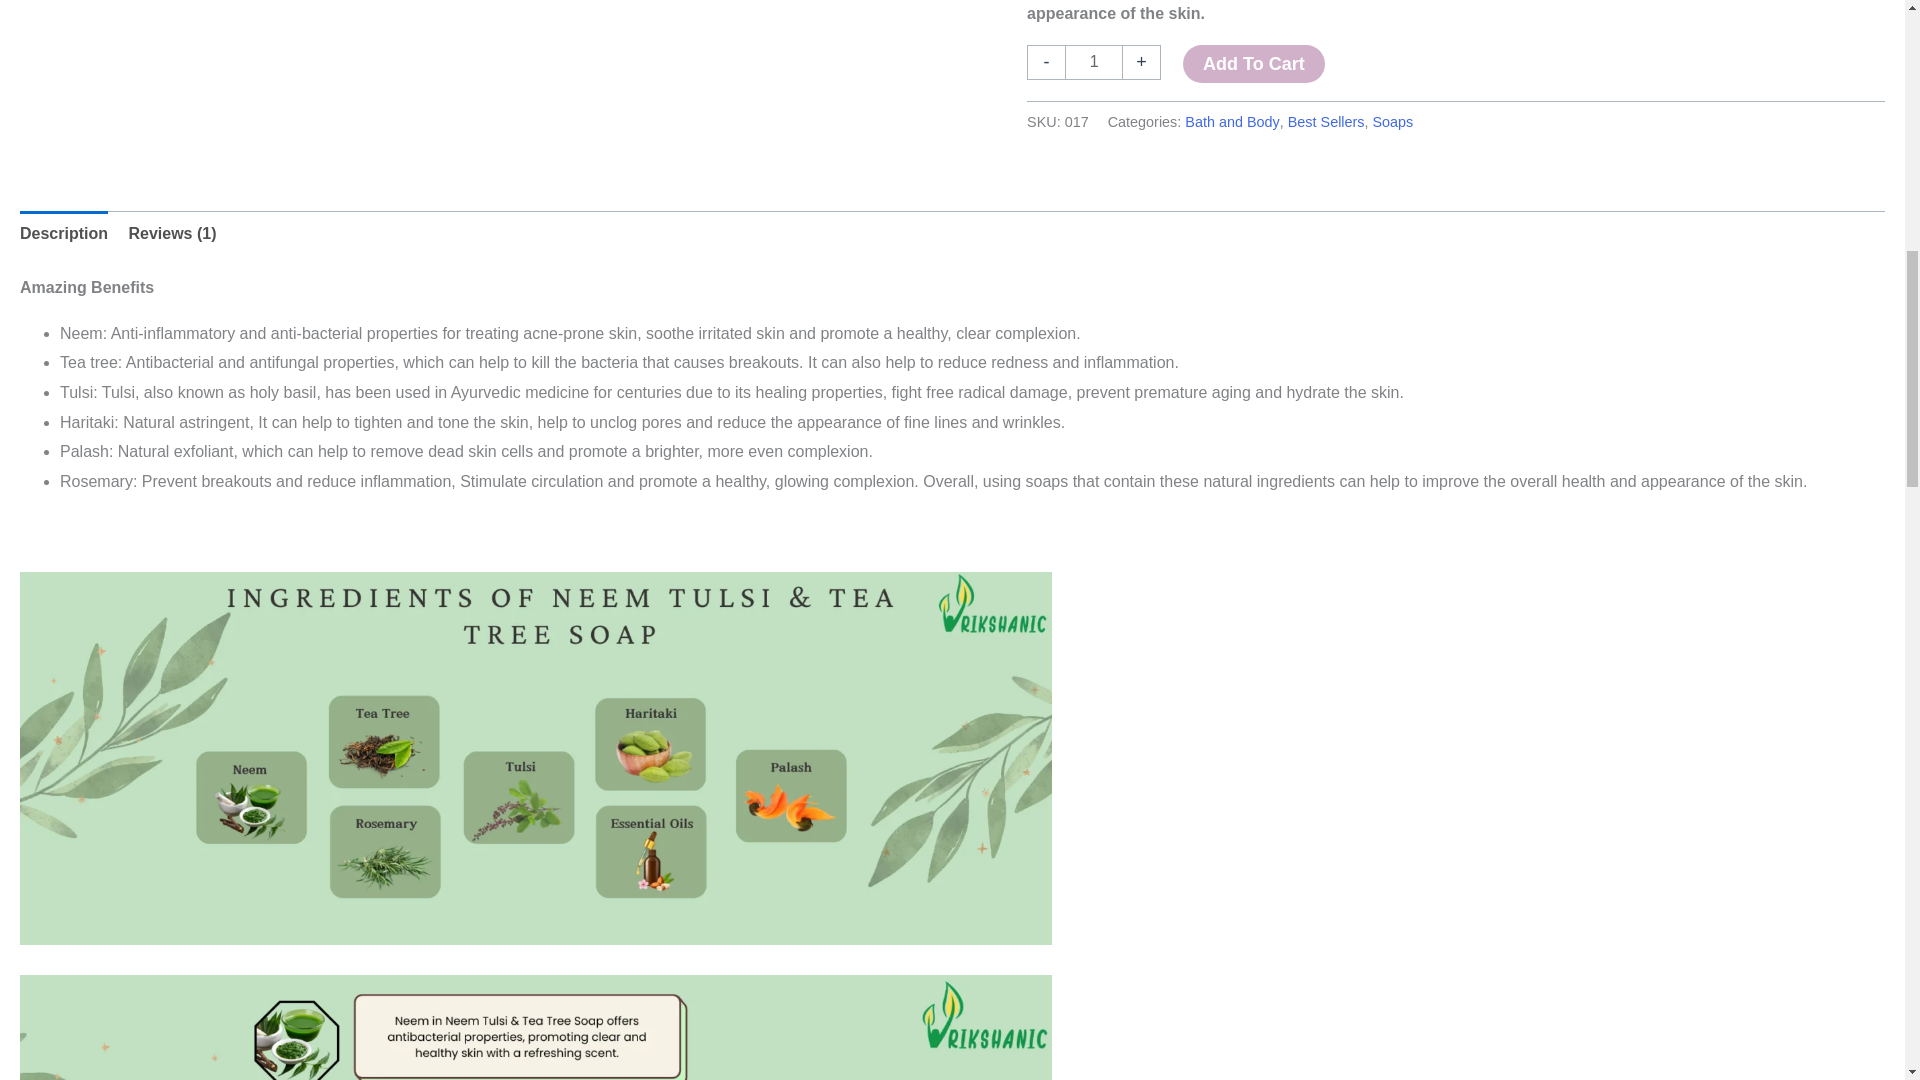 This screenshot has width=1920, height=1080. What do you see at coordinates (1094, 62) in the screenshot?
I see `1` at bounding box center [1094, 62].